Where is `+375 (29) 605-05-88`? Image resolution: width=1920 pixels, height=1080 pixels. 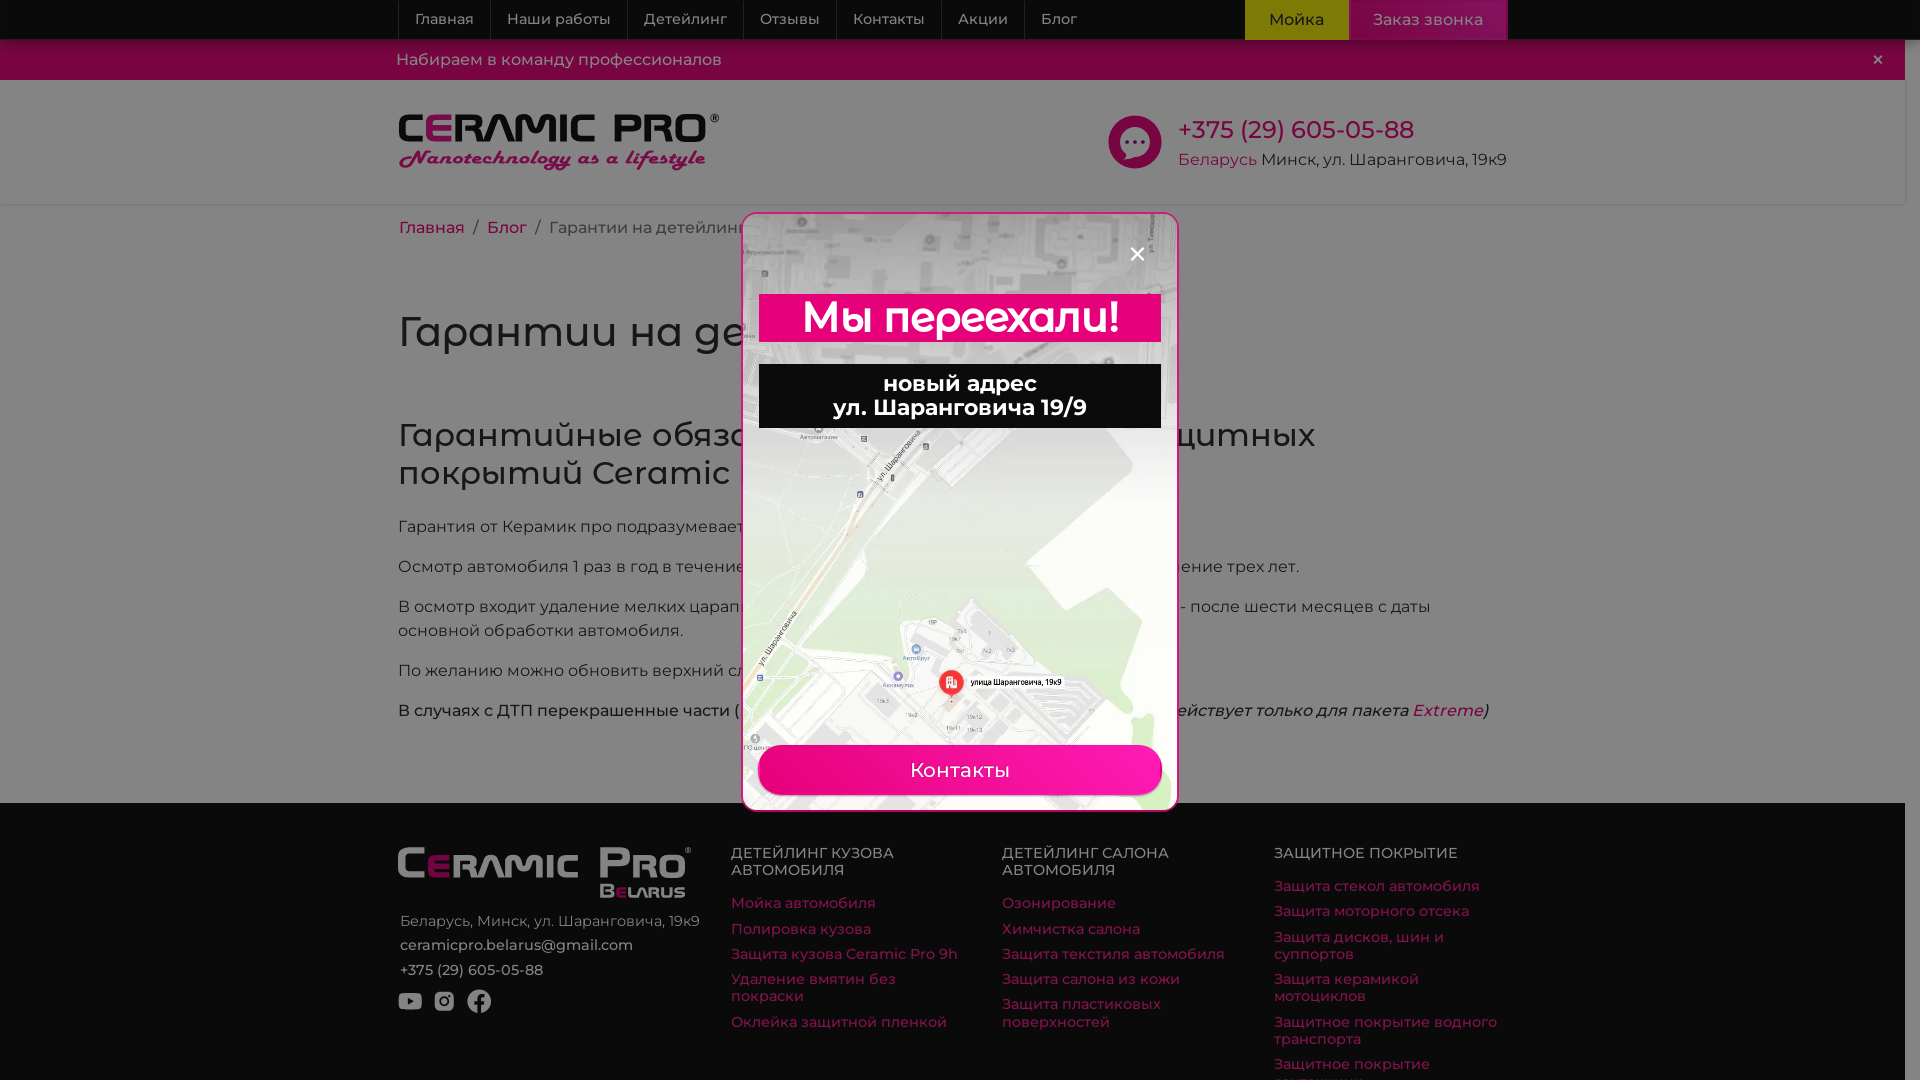 +375 (29) 605-05-88 is located at coordinates (472, 970).